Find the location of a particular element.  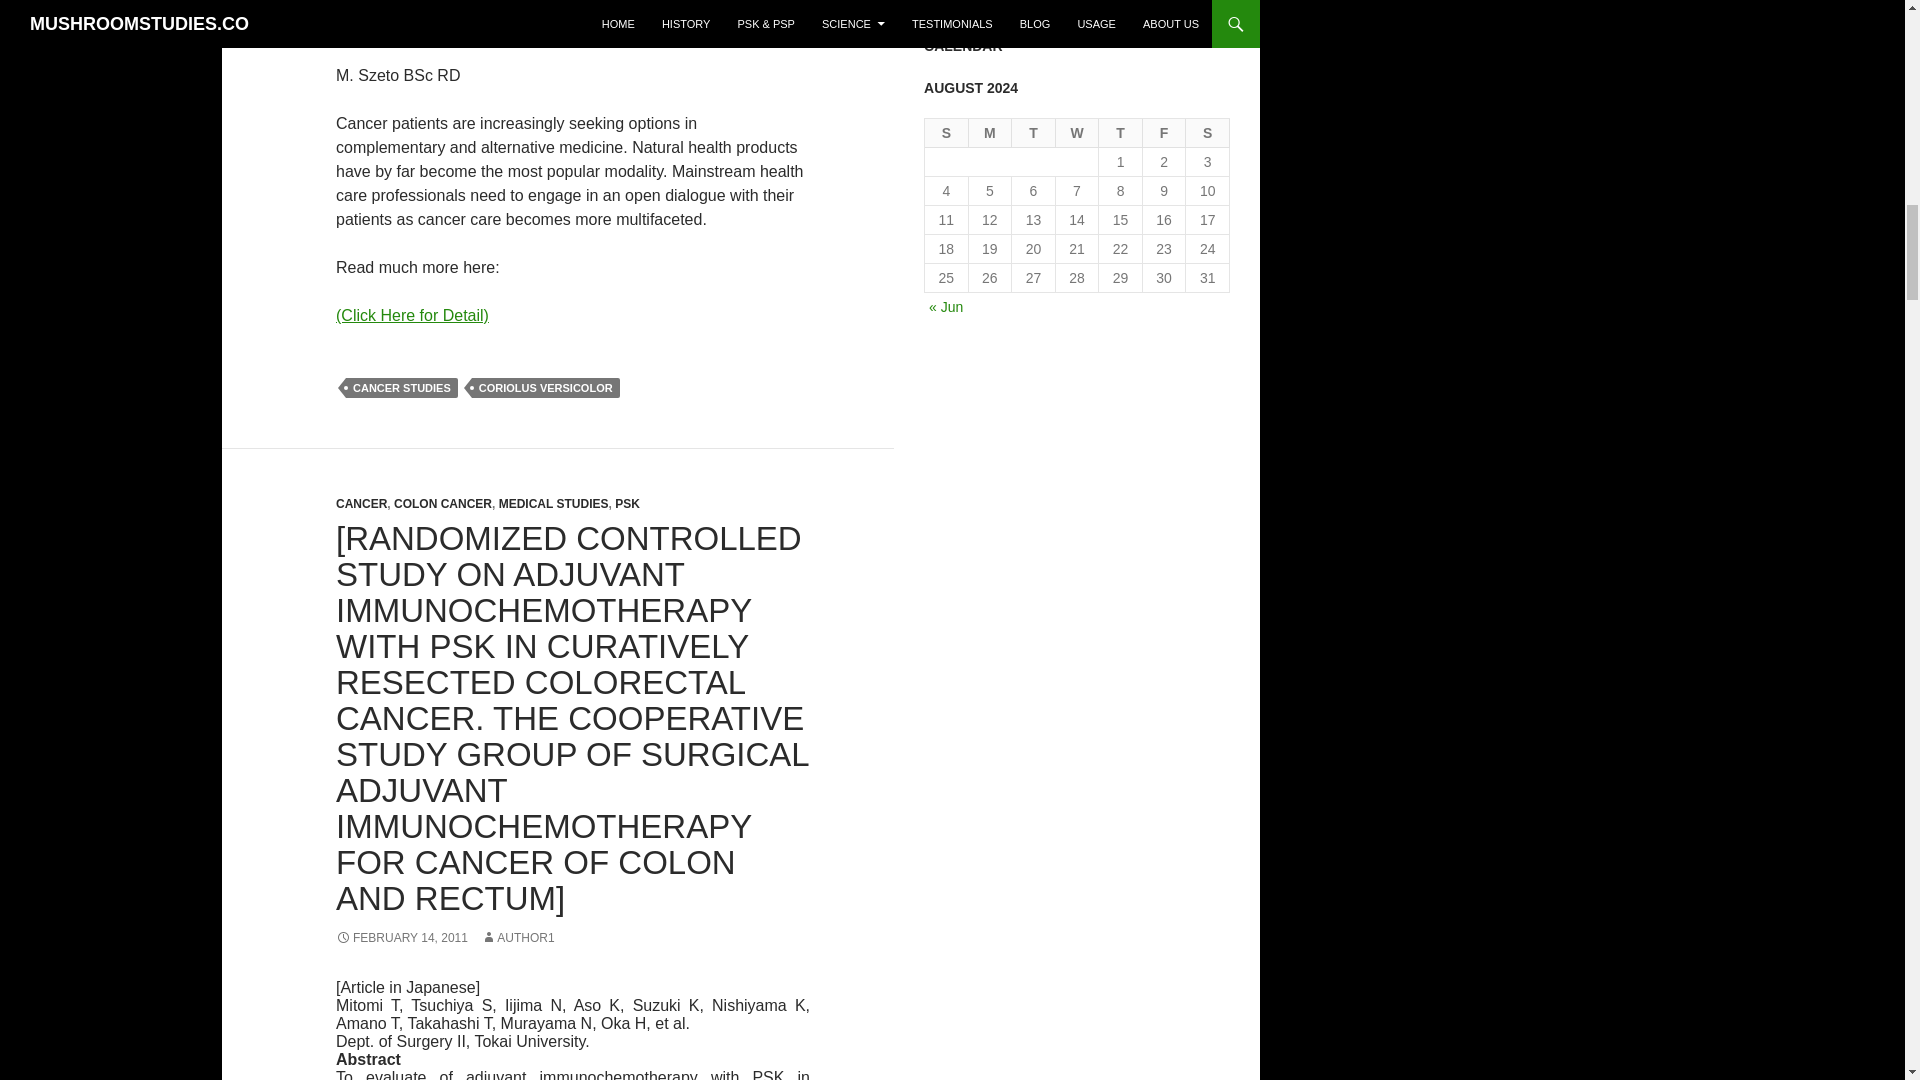

Friday is located at coordinates (1164, 132).